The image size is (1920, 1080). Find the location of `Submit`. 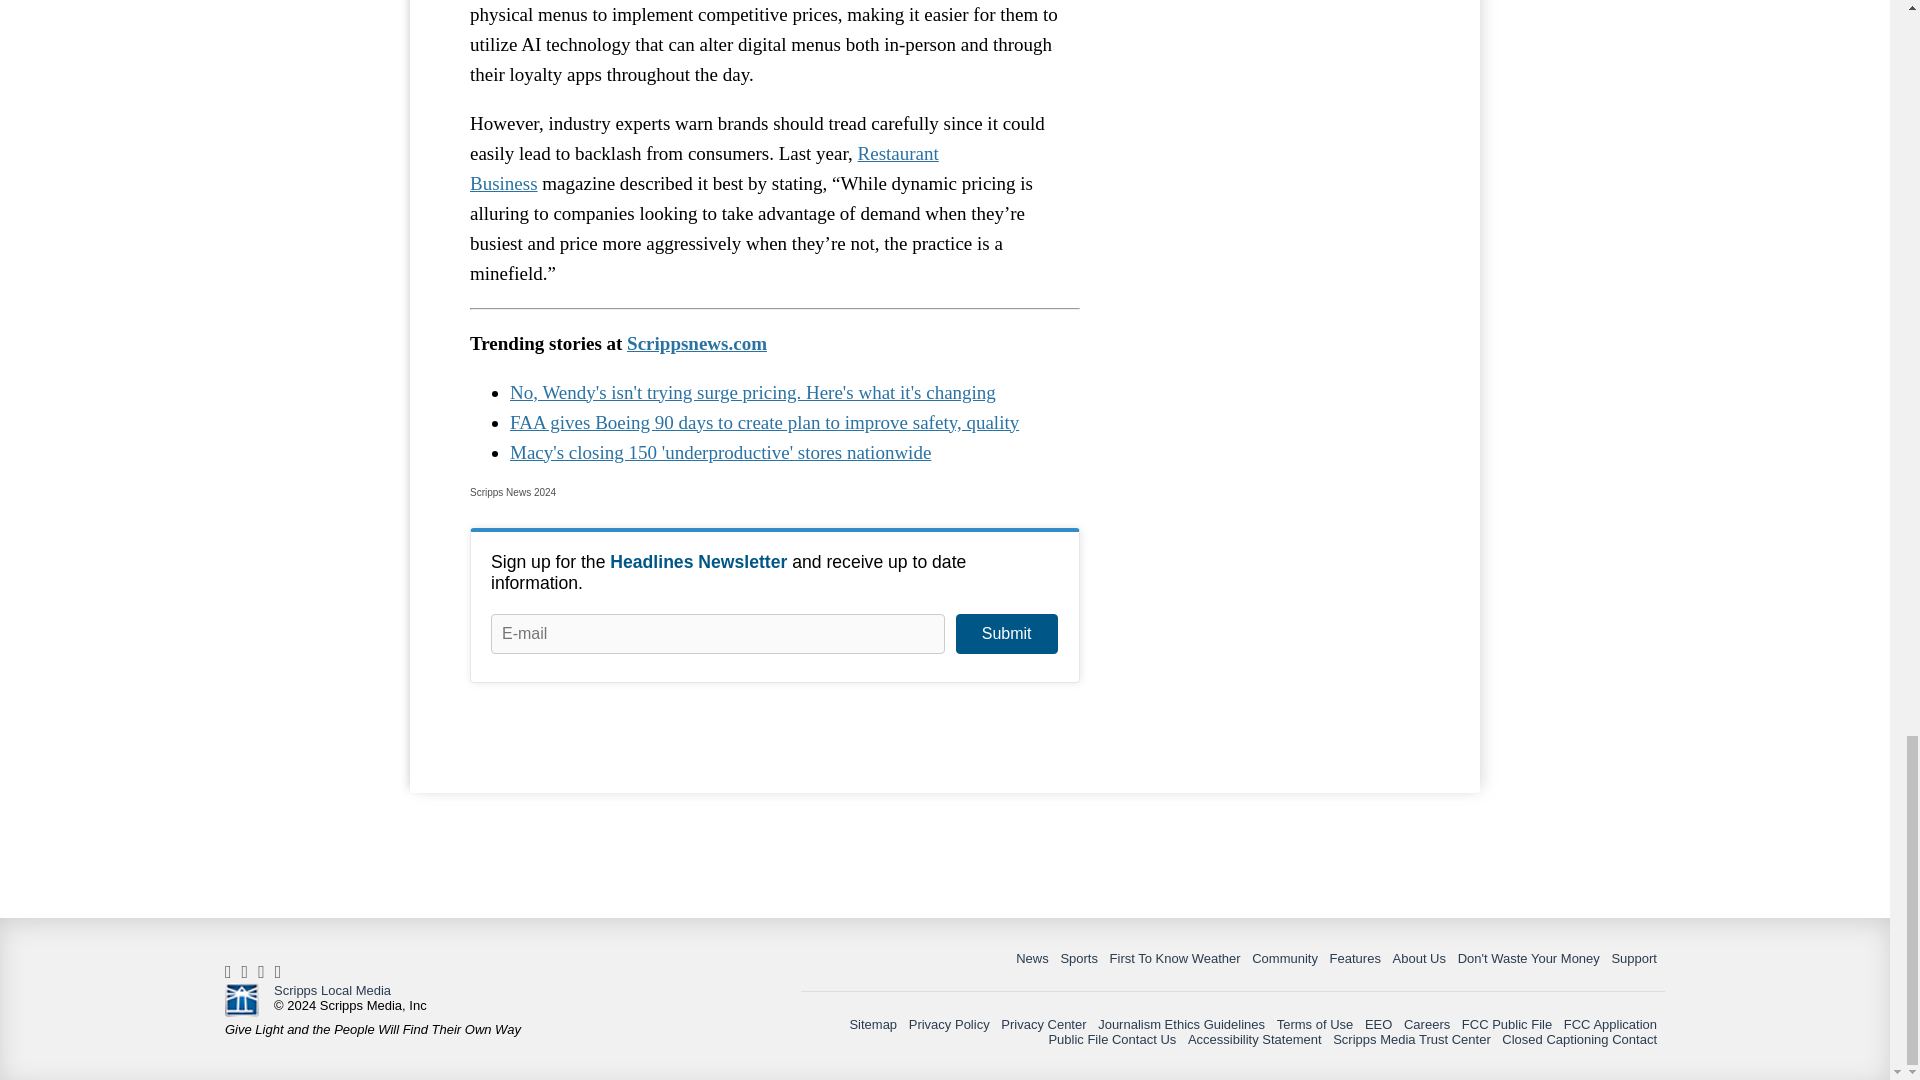

Submit is located at coordinates (1006, 634).